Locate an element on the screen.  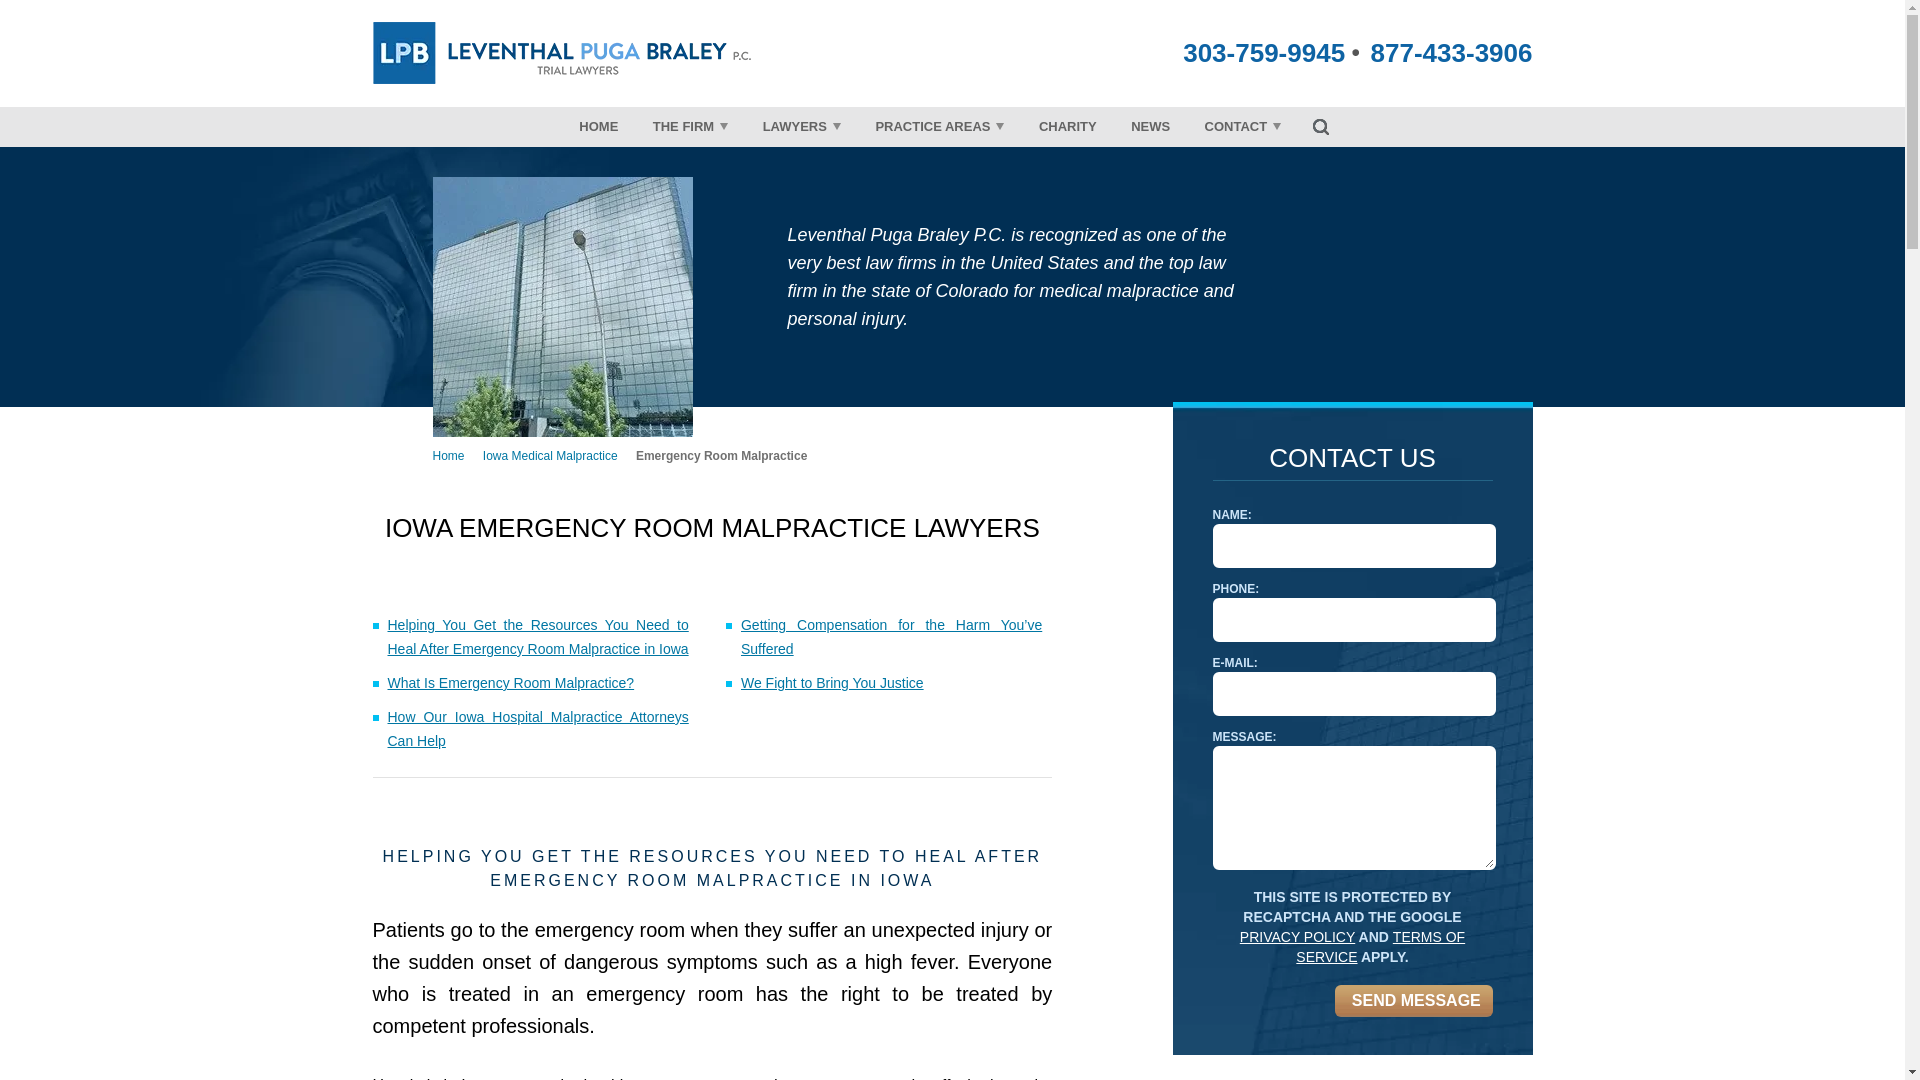
PRACTICE AREAS is located at coordinates (940, 126).